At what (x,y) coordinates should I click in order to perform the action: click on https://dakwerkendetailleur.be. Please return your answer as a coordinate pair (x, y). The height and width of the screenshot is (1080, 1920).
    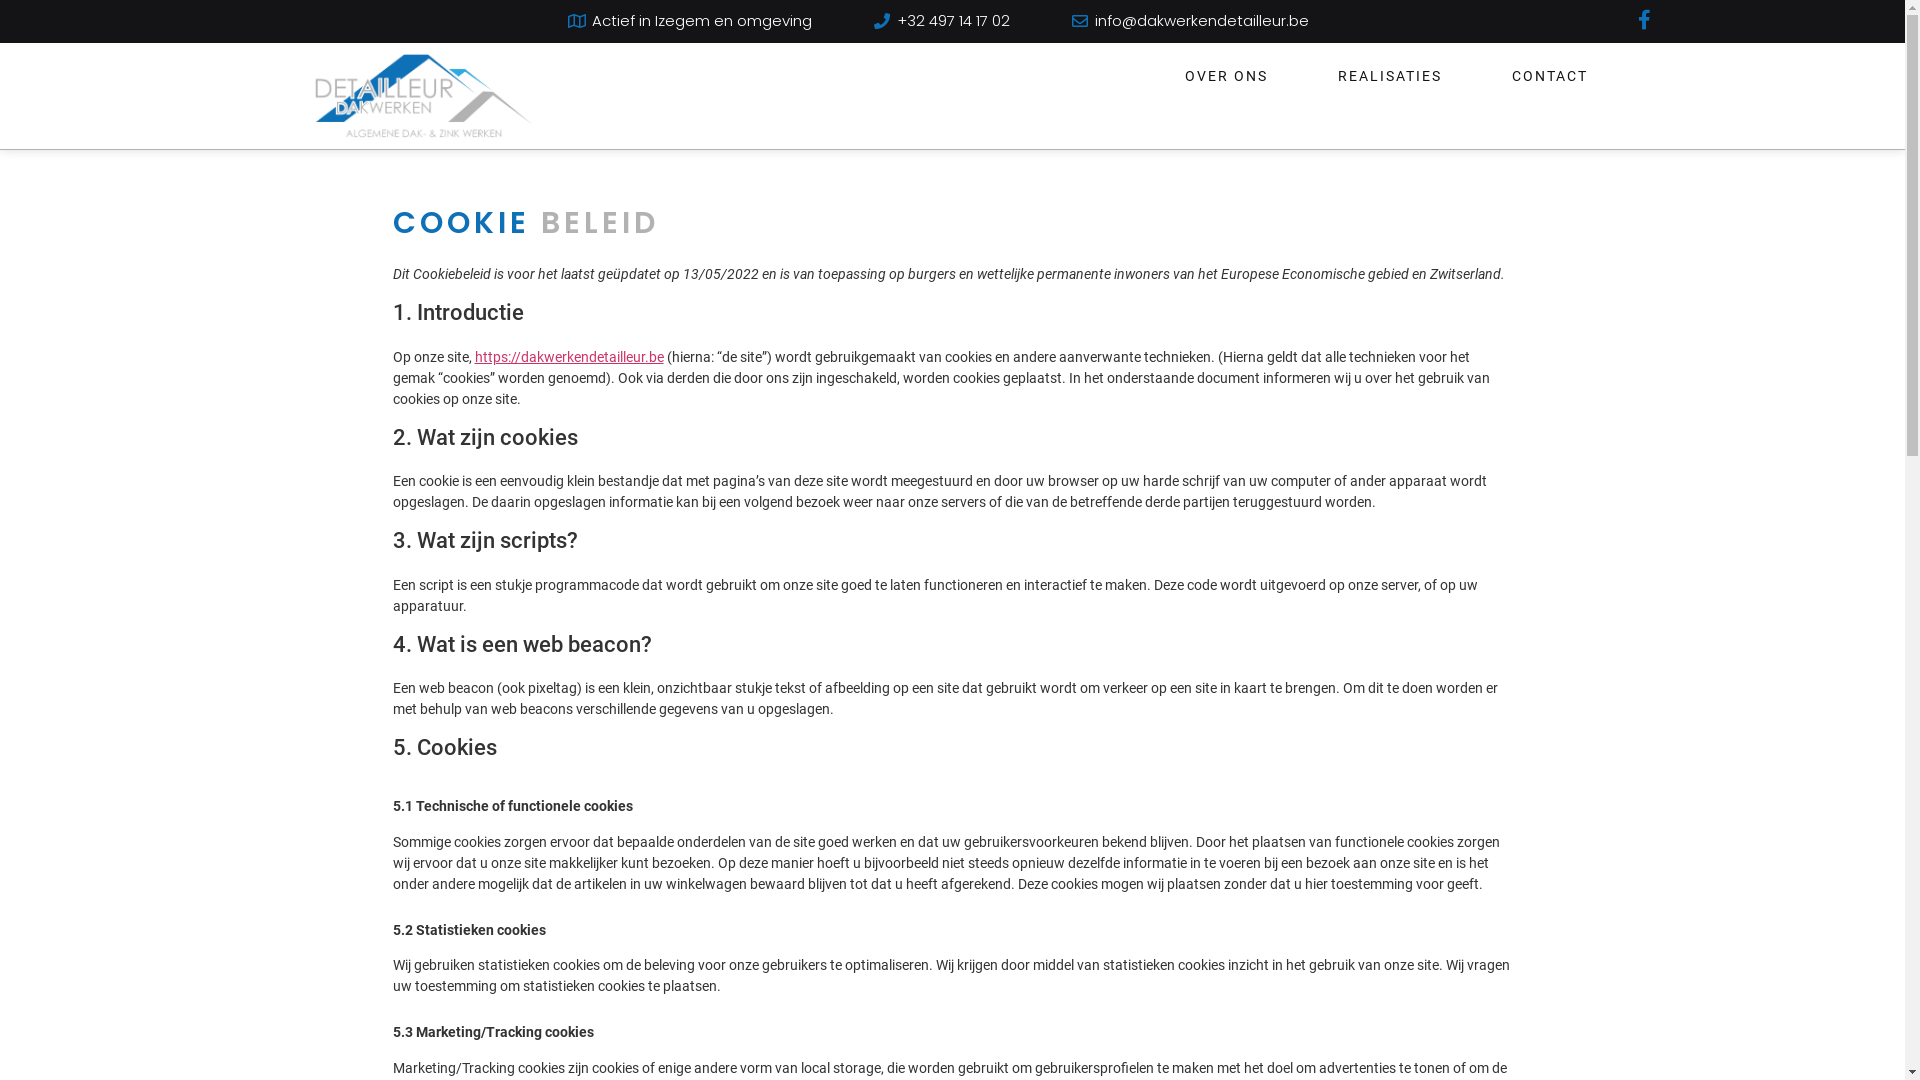
    Looking at the image, I should click on (568, 357).